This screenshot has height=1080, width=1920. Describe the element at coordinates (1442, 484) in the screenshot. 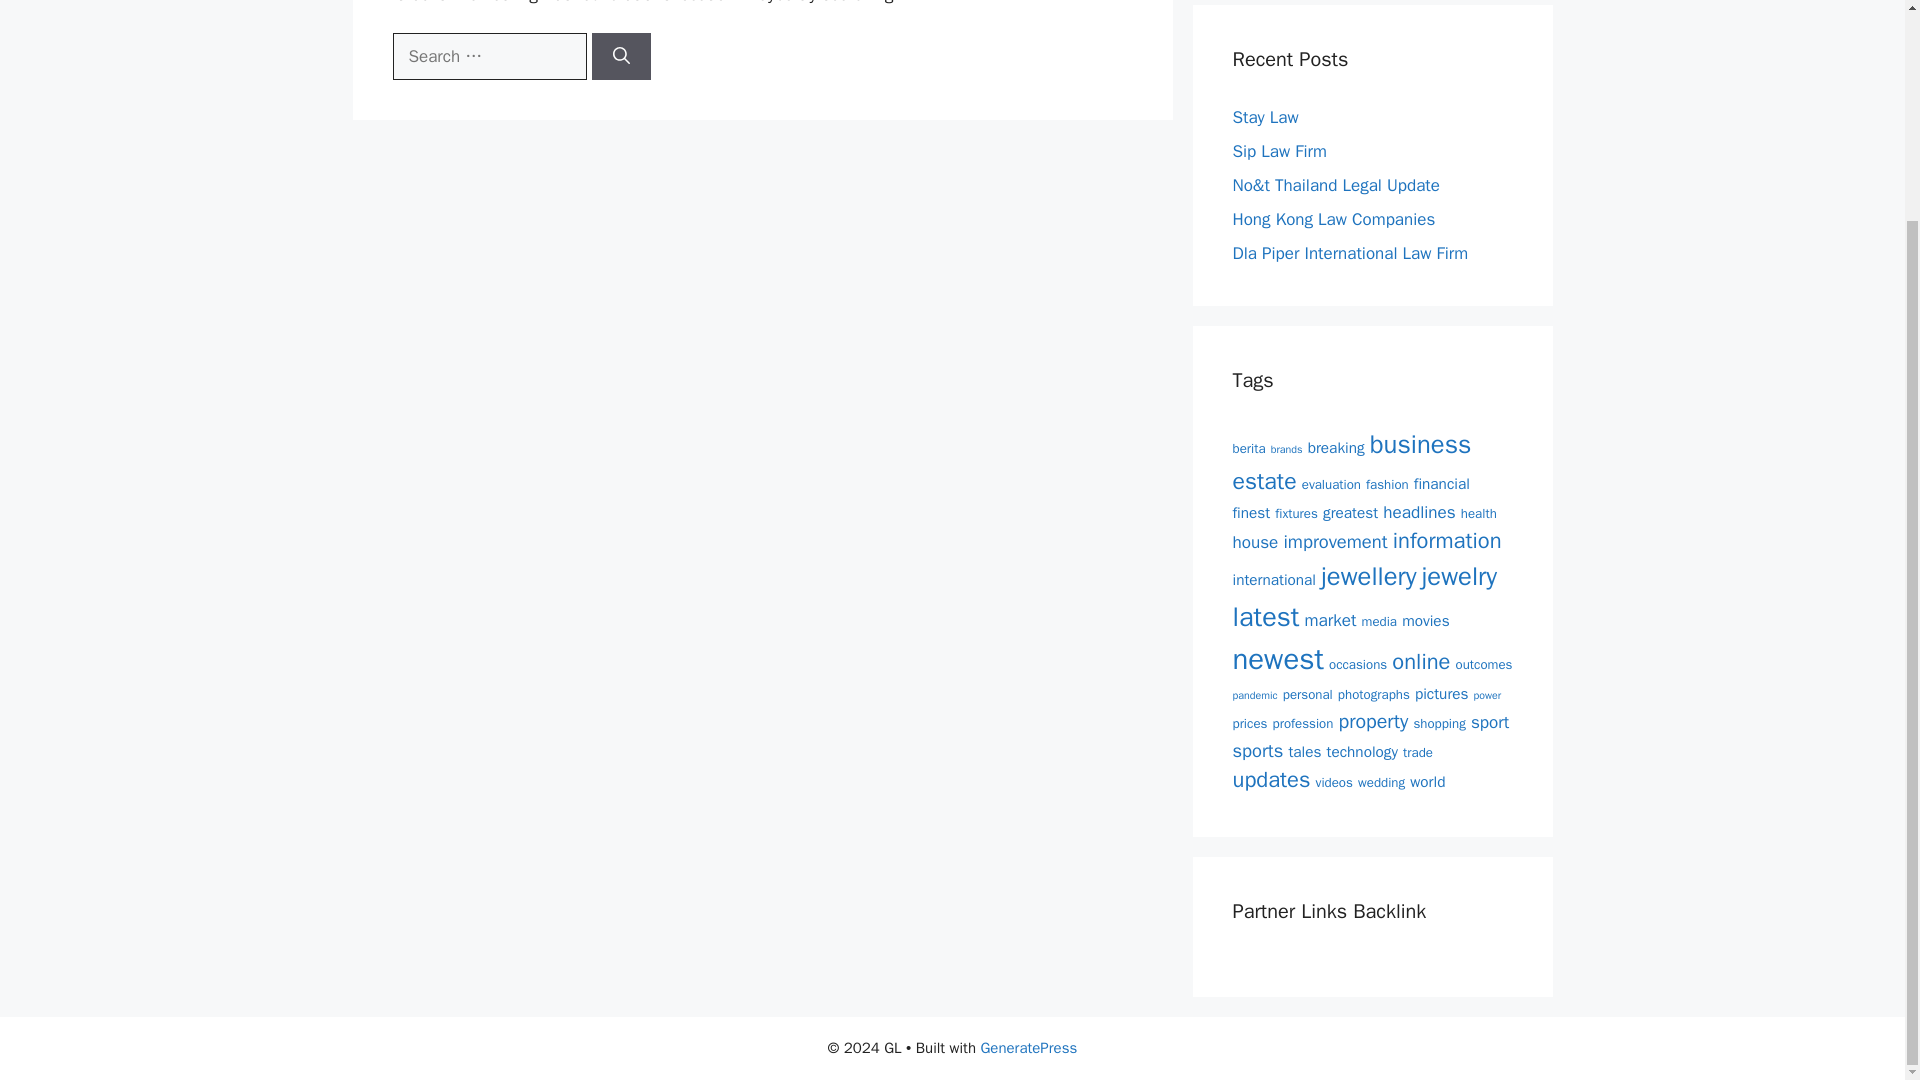

I see `financial` at that location.